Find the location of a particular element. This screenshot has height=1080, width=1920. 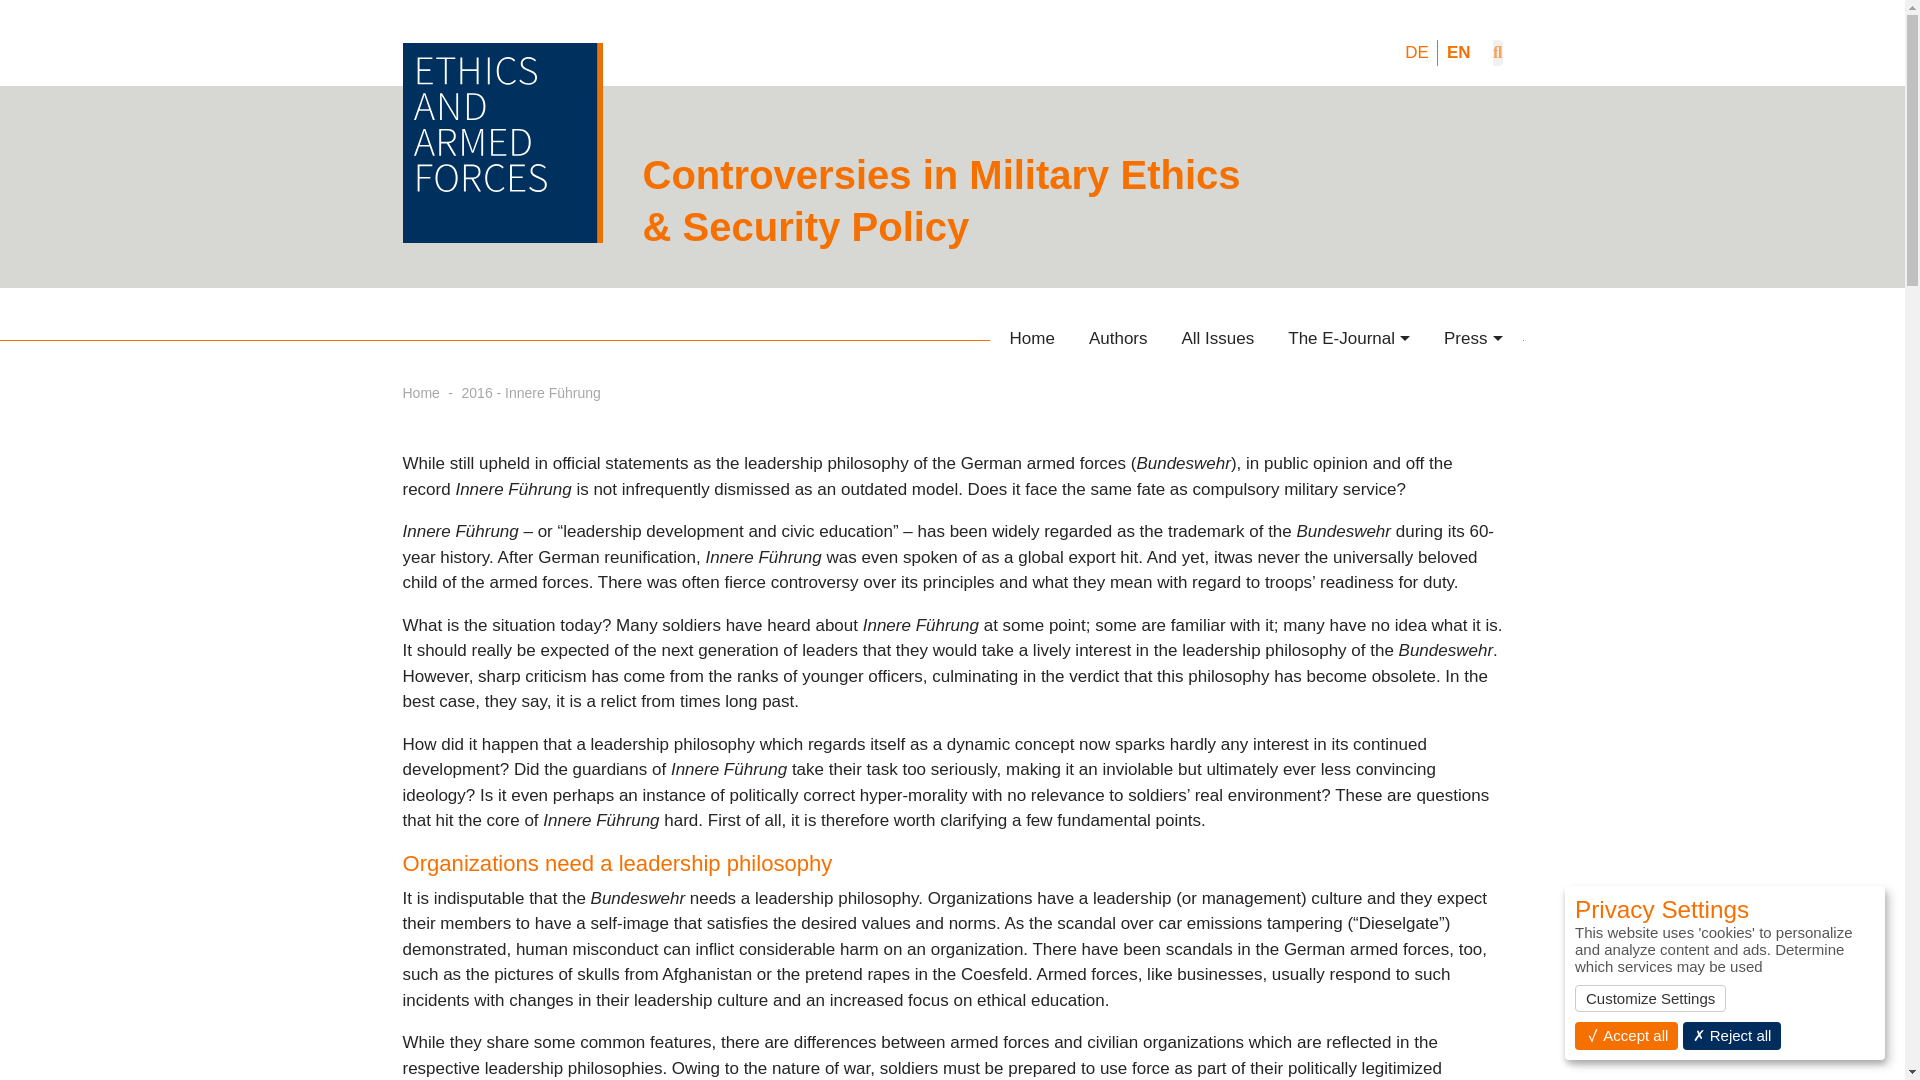

All Issues is located at coordinates (1217, 338).